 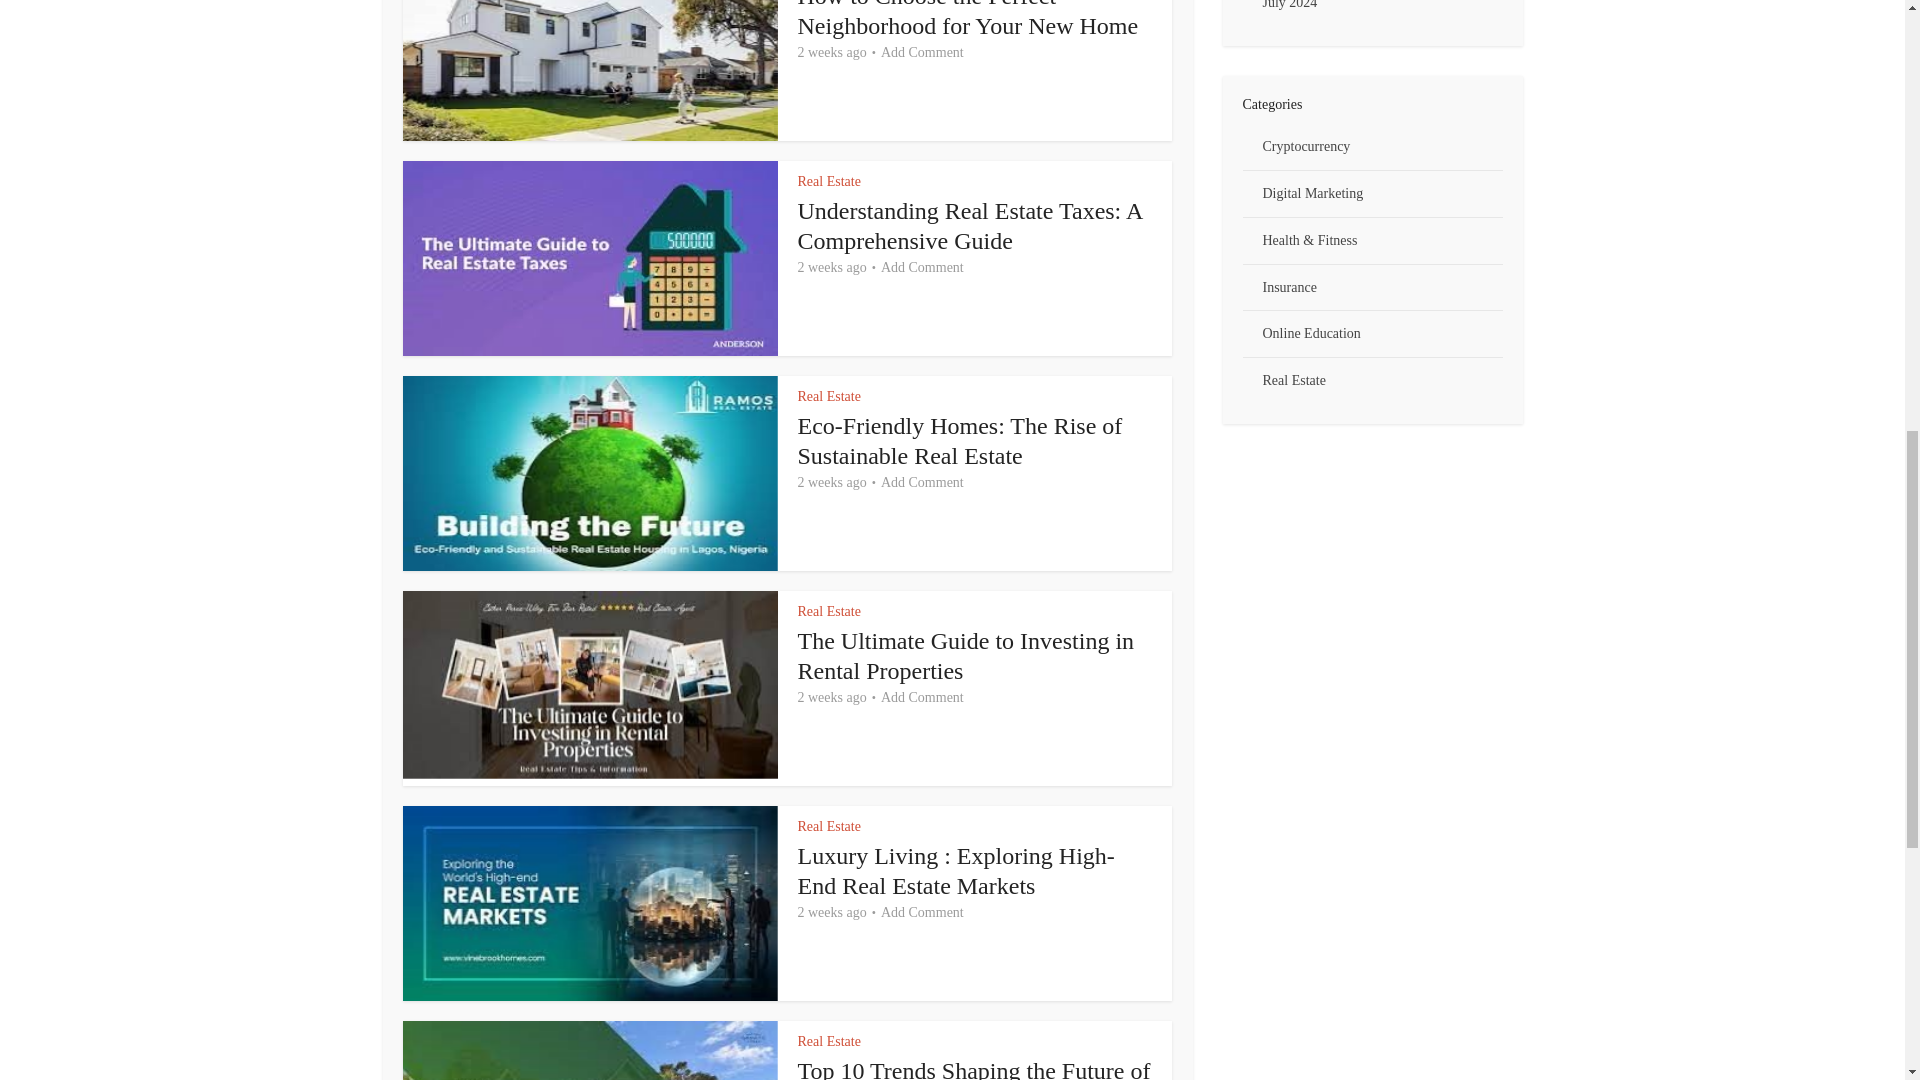 I want to click on Add Comment, so click(x=922, y=483).